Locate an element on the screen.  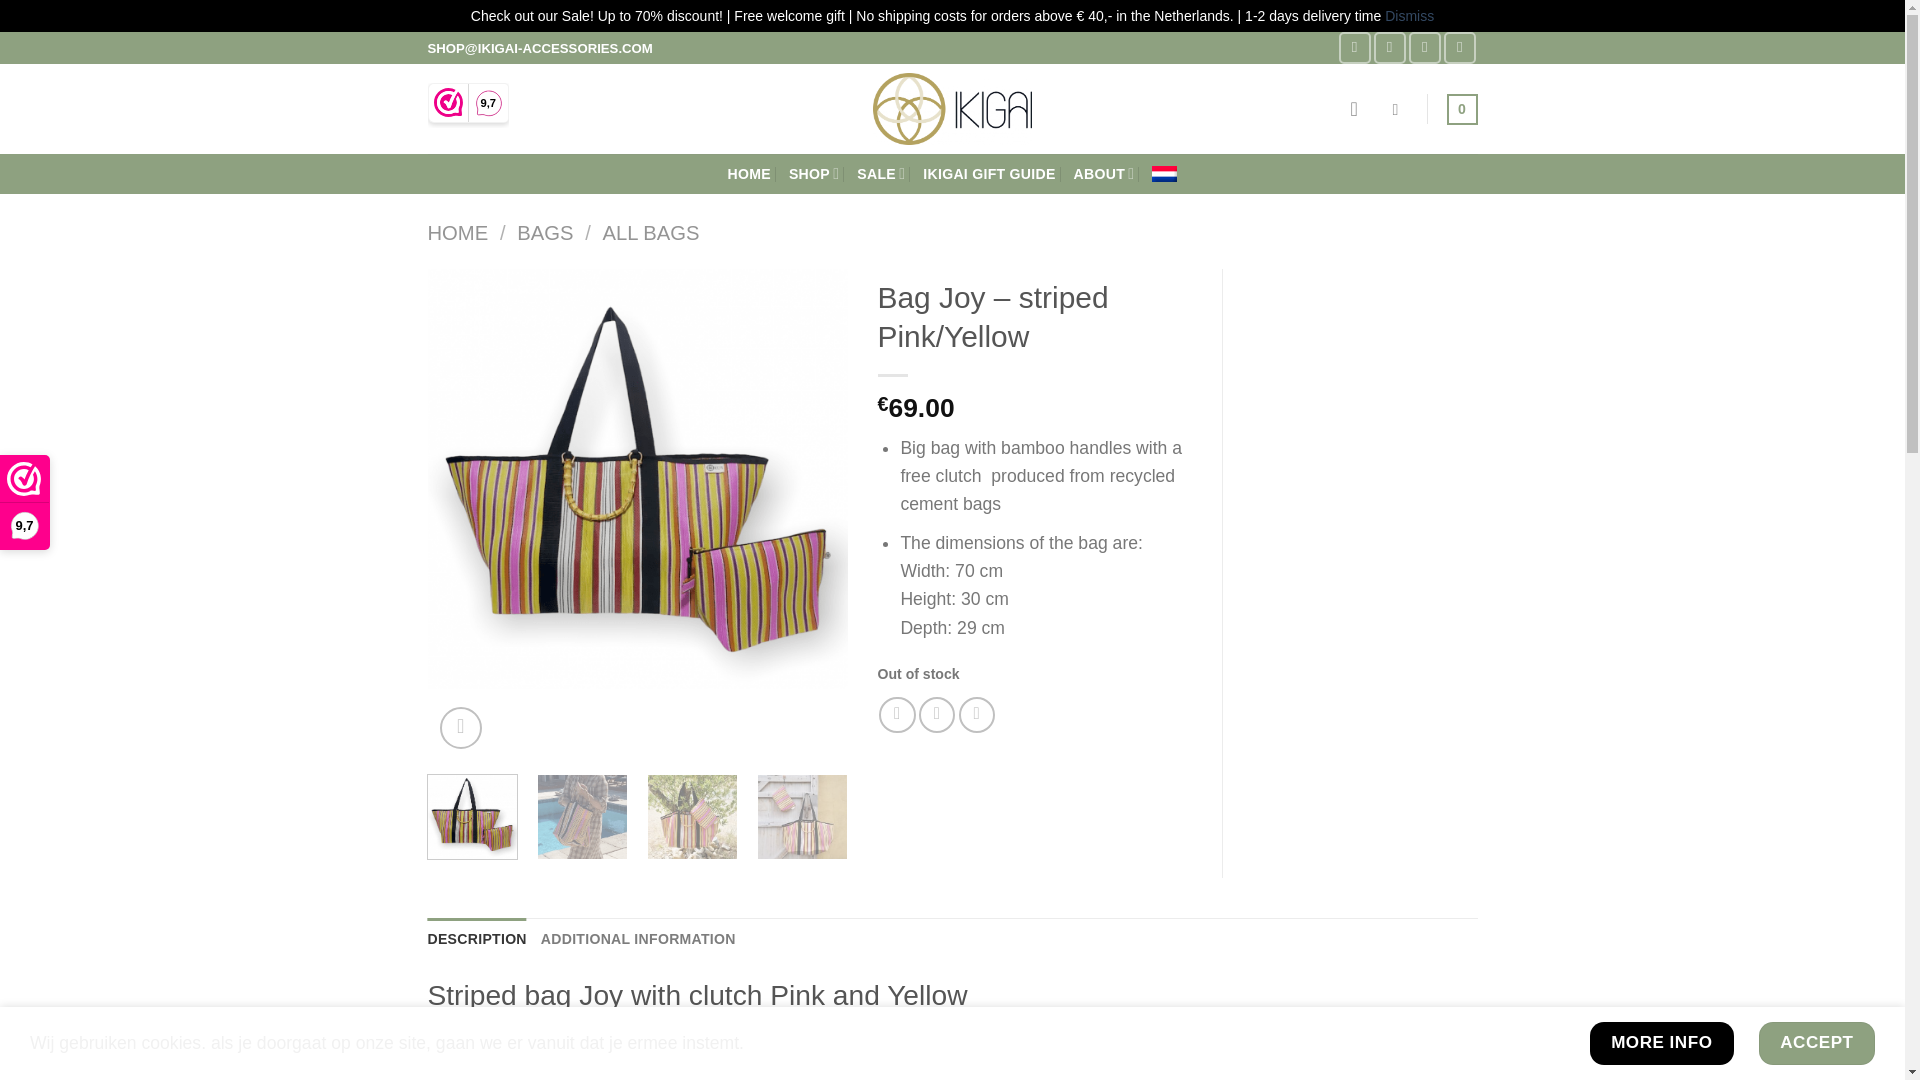
Zoom is located at coordinates (461, 728).